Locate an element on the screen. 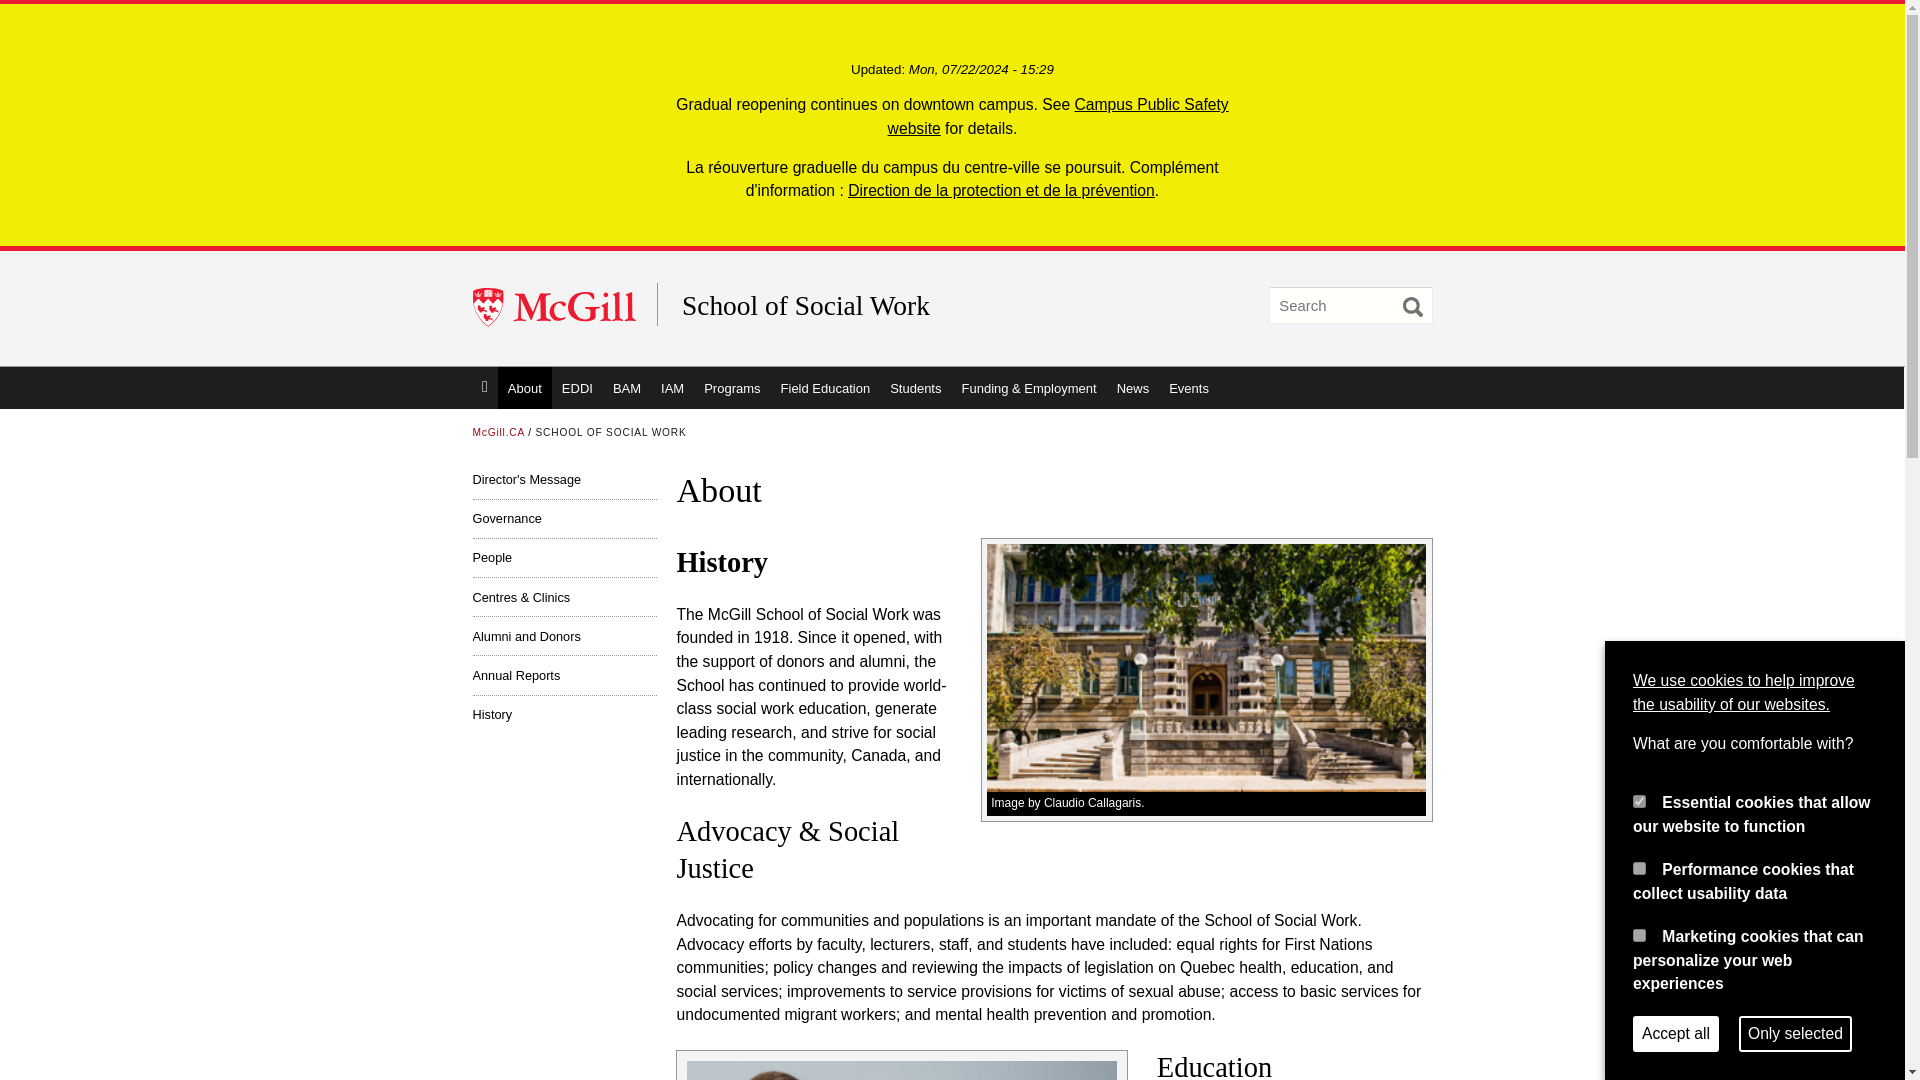 Image resolution: width=1920 pixels, height=1080 pixels. Events is located at coordinates (1189, 388).